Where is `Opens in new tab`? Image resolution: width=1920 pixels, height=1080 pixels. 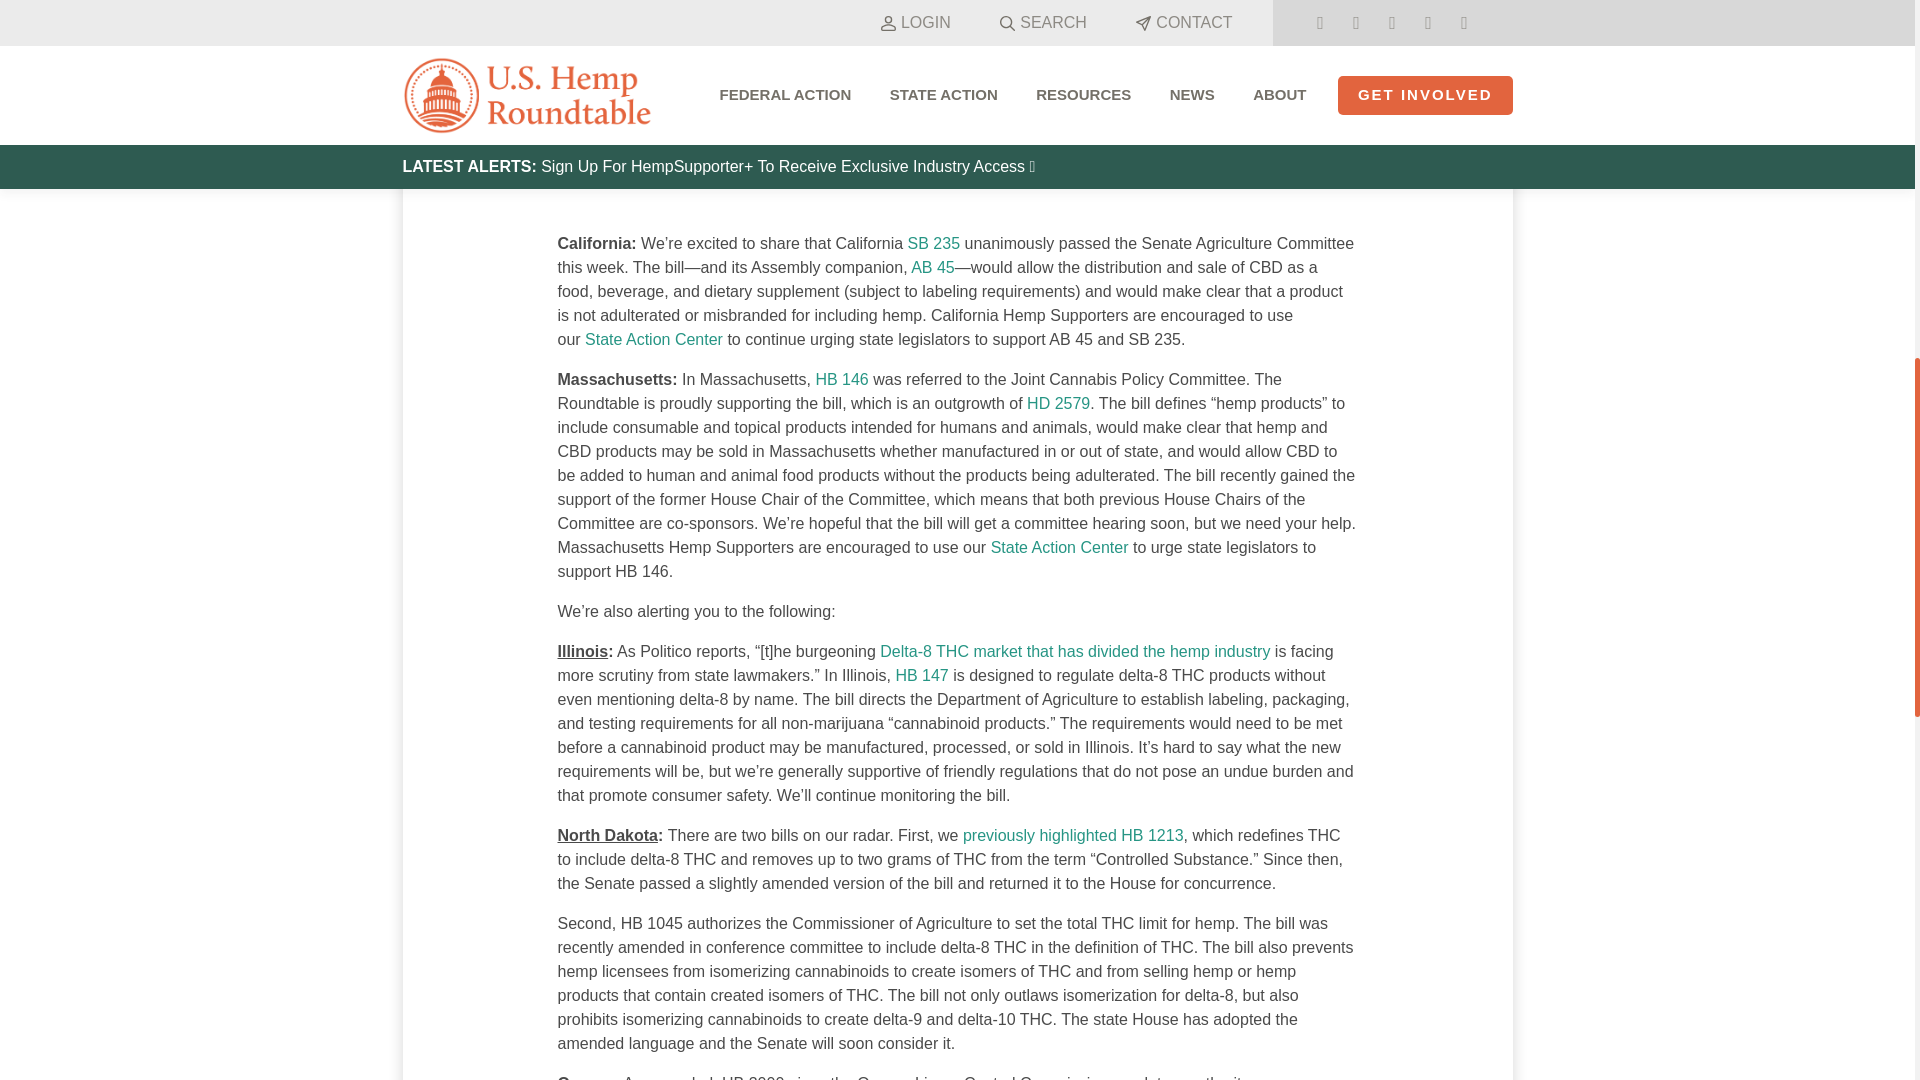 Opens in new tab is located at coordinates (1074, 650).